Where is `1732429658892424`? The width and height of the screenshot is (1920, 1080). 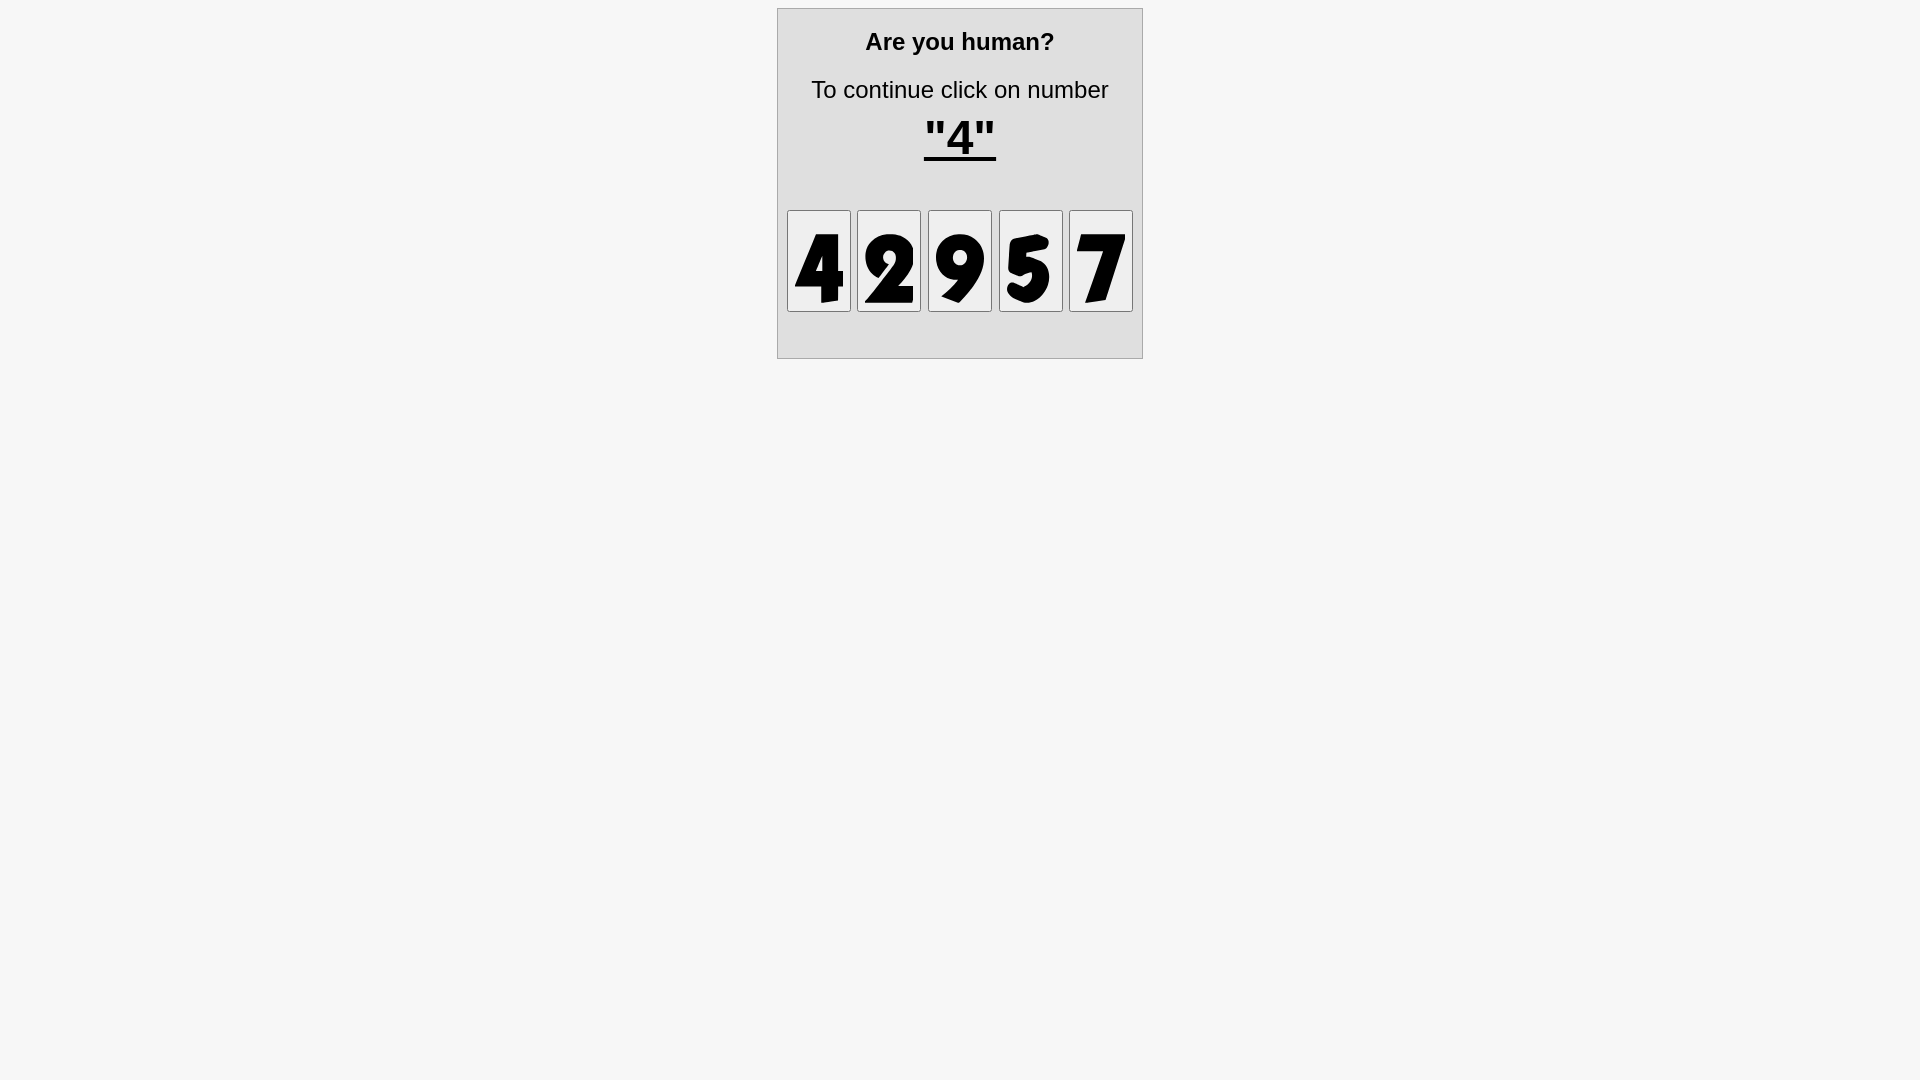
1732429658892424 is located at coordinates (889, 260).